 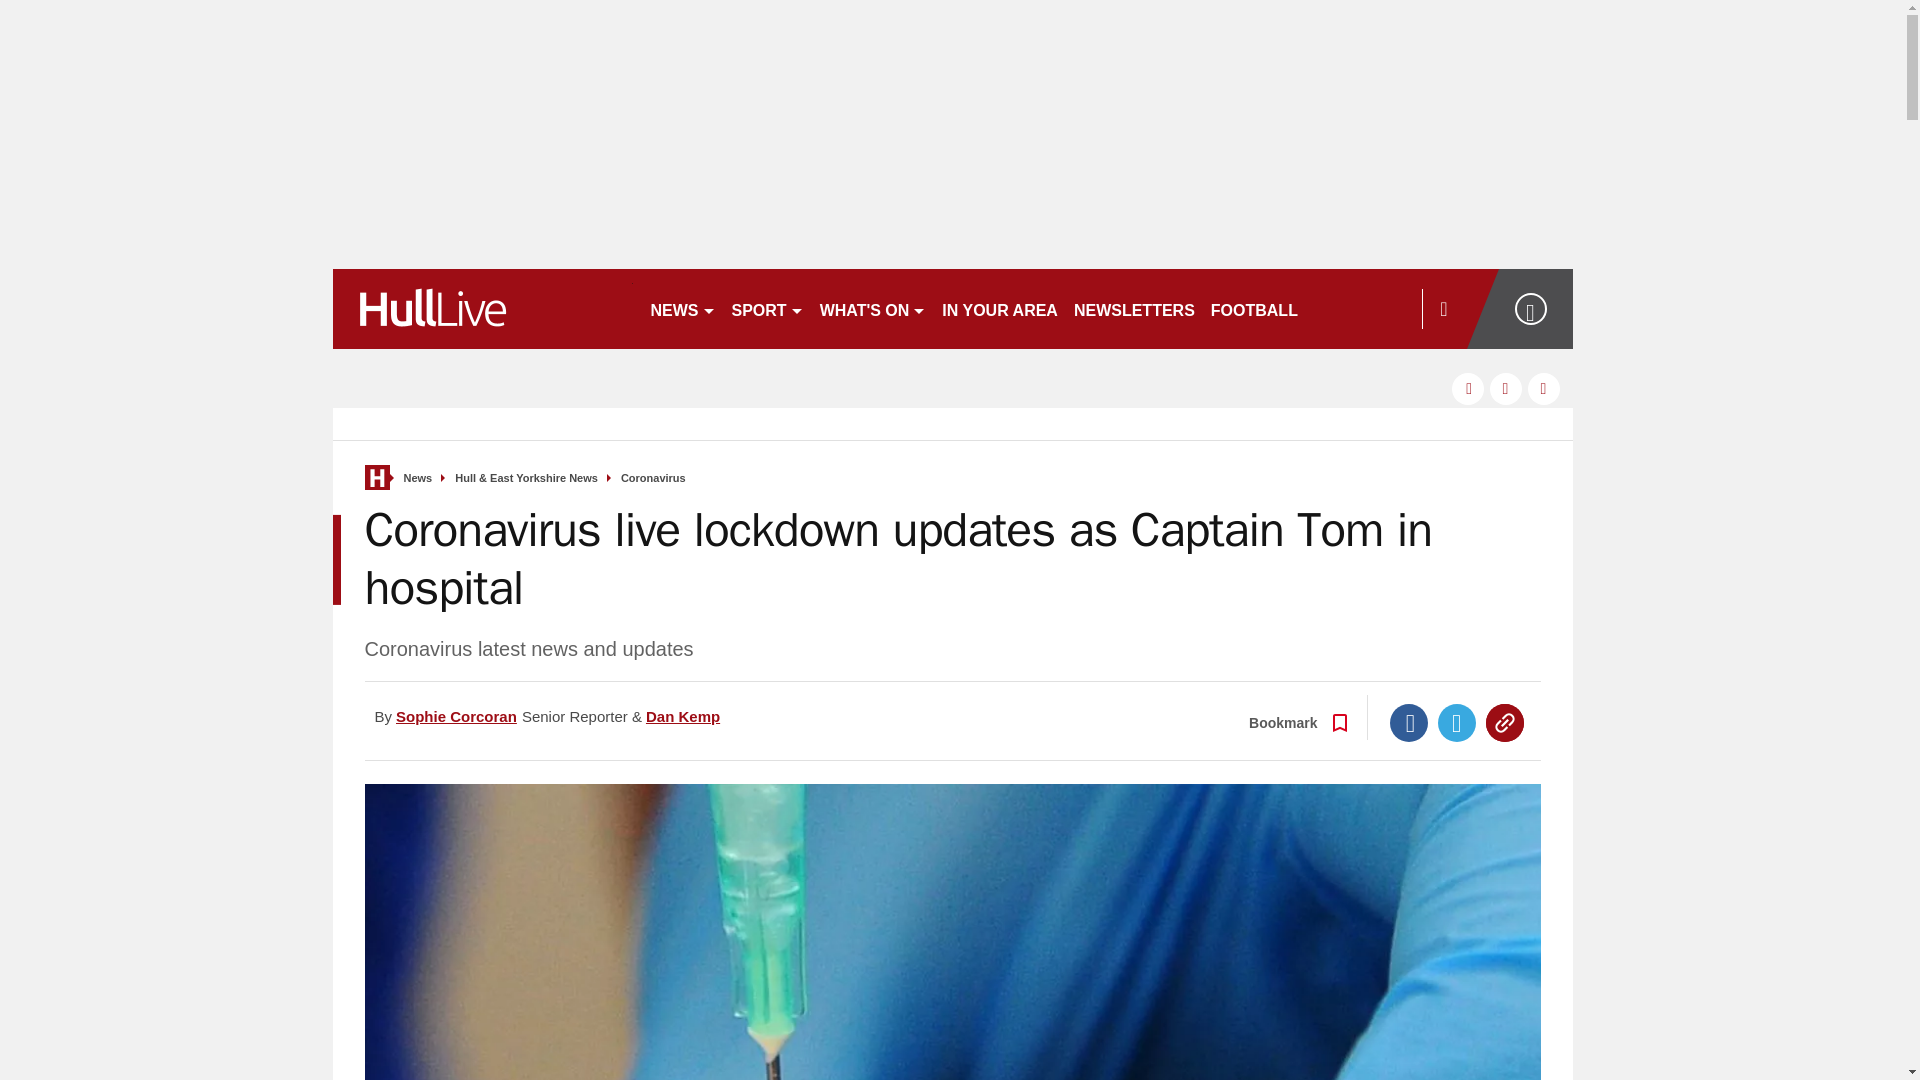 I want to click on FOOTBALL, so click(x=1254, y=308).